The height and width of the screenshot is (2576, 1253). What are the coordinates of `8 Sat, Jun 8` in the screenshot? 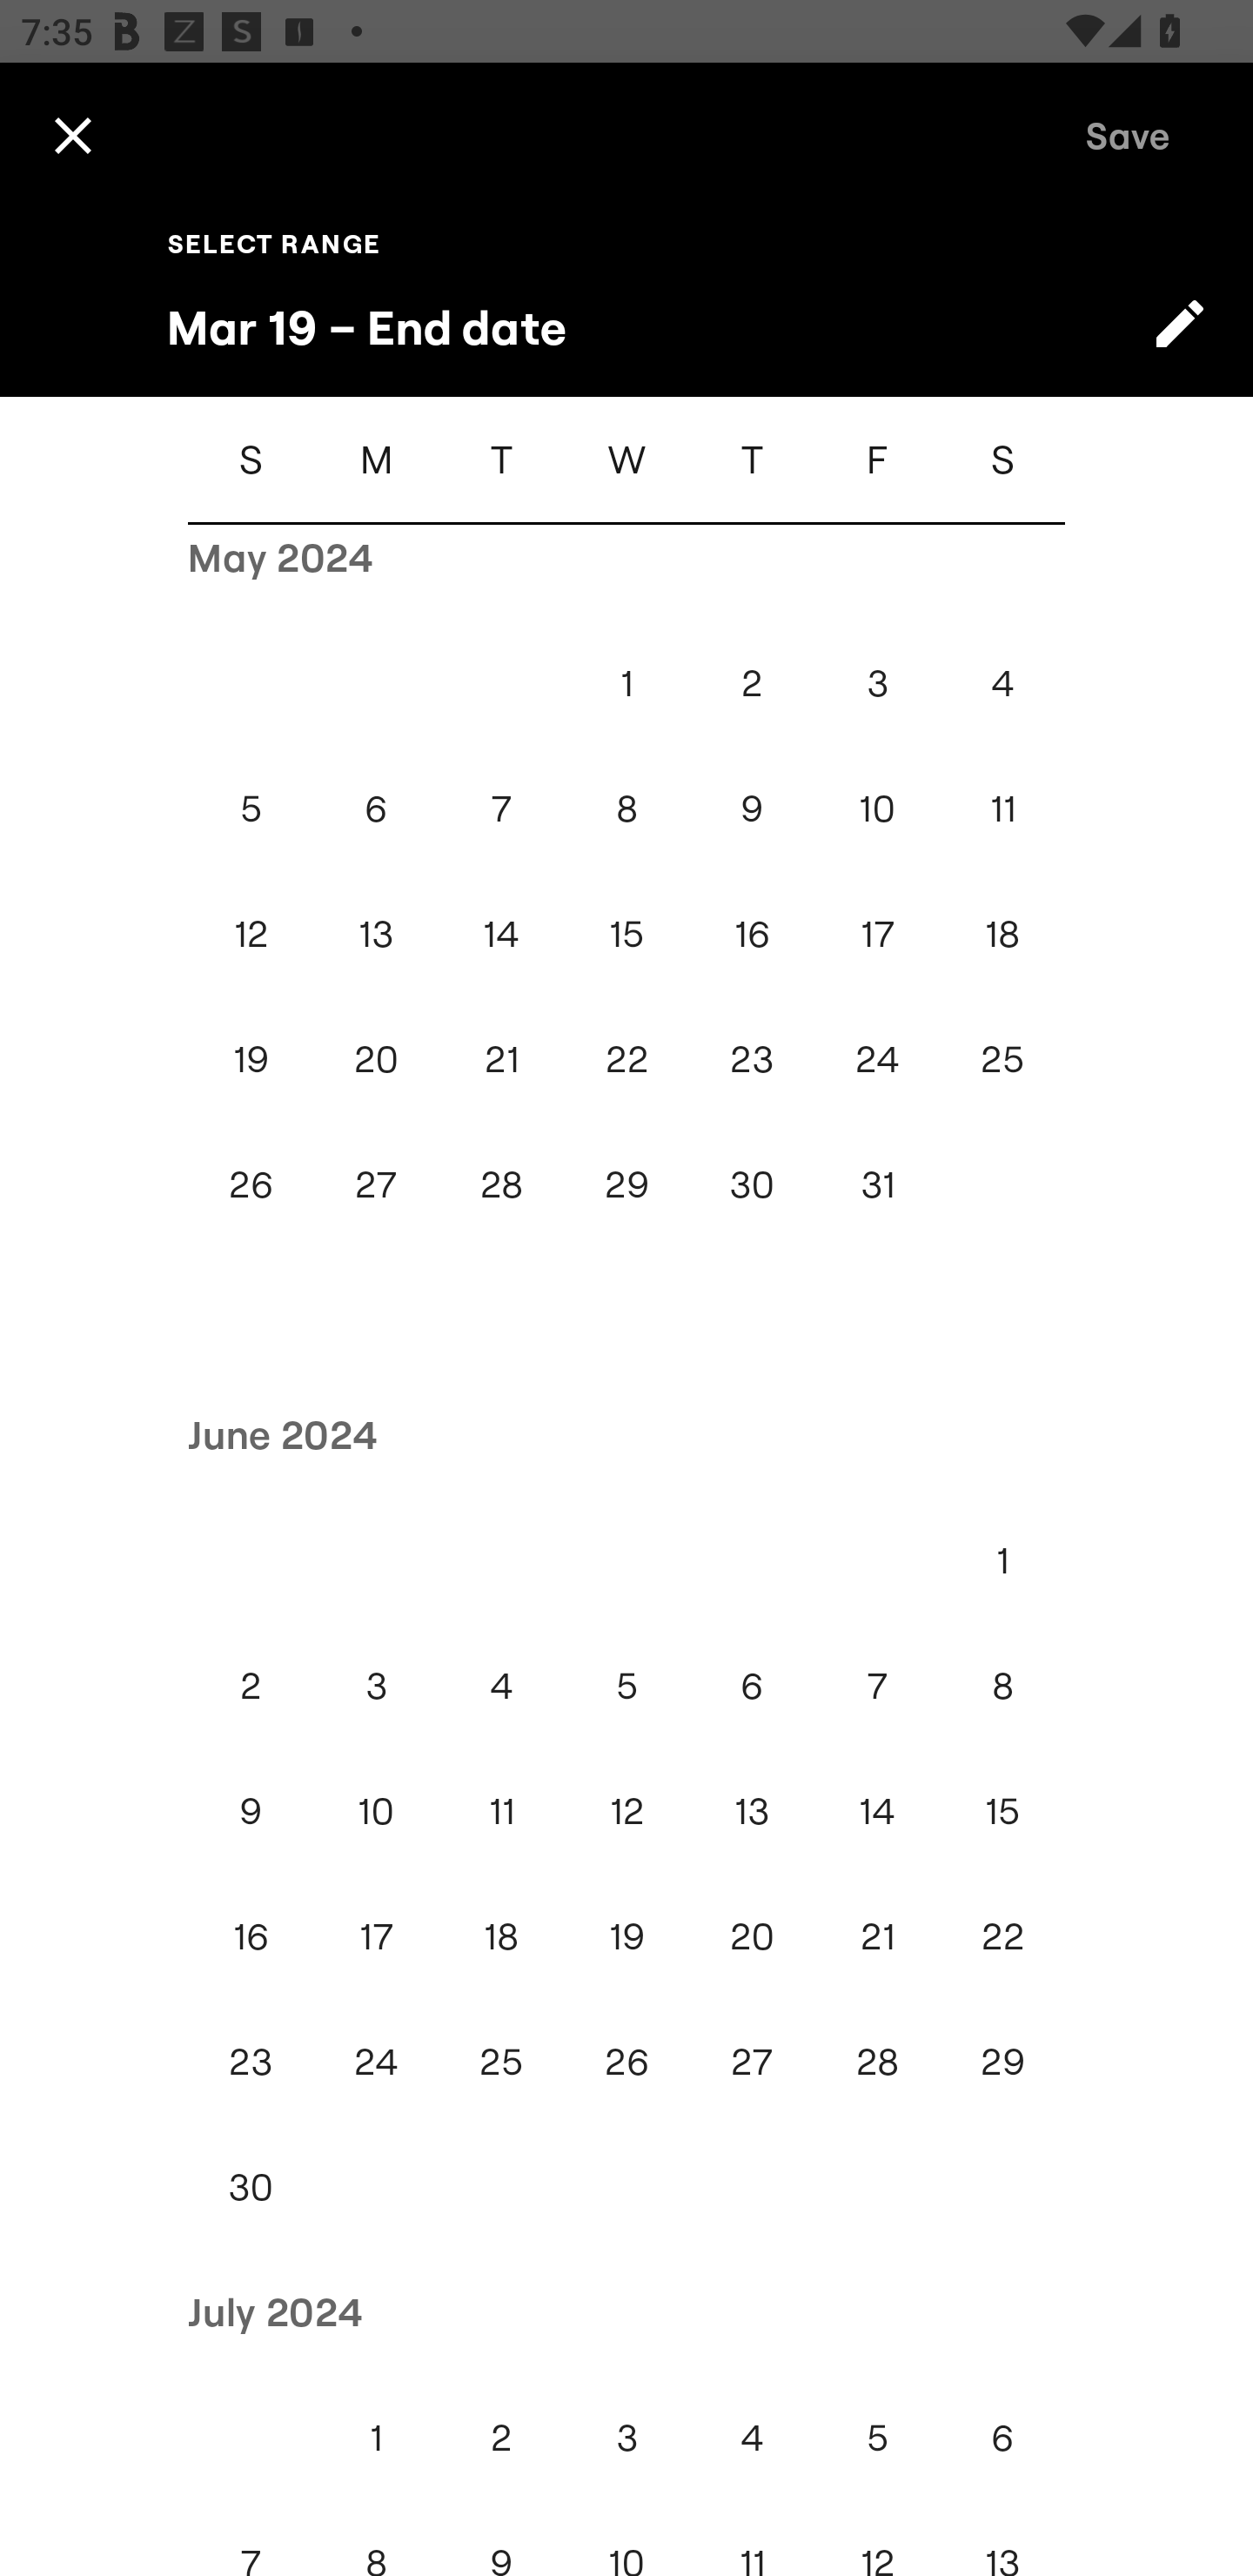 It's located at (1002, 1685).